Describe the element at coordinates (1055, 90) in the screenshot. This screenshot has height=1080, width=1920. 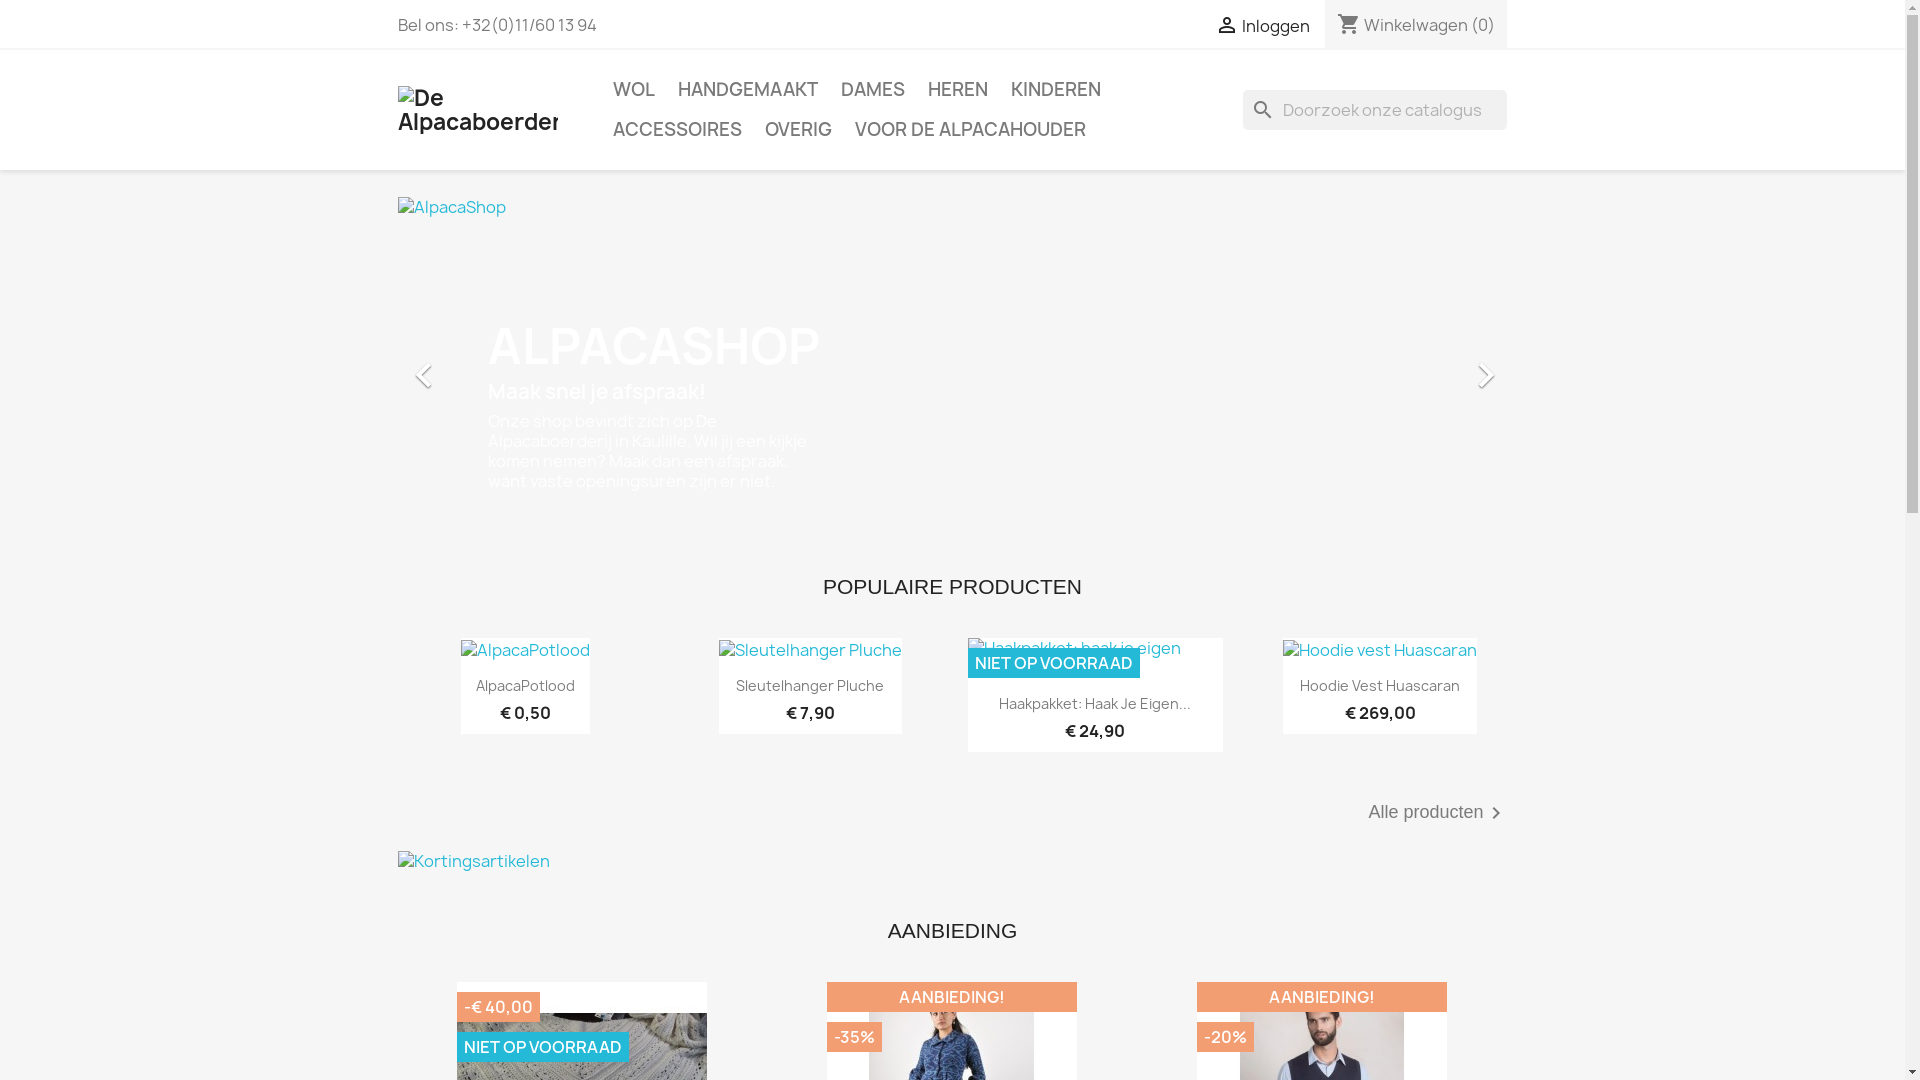
I see `KINDEREN` at that location.